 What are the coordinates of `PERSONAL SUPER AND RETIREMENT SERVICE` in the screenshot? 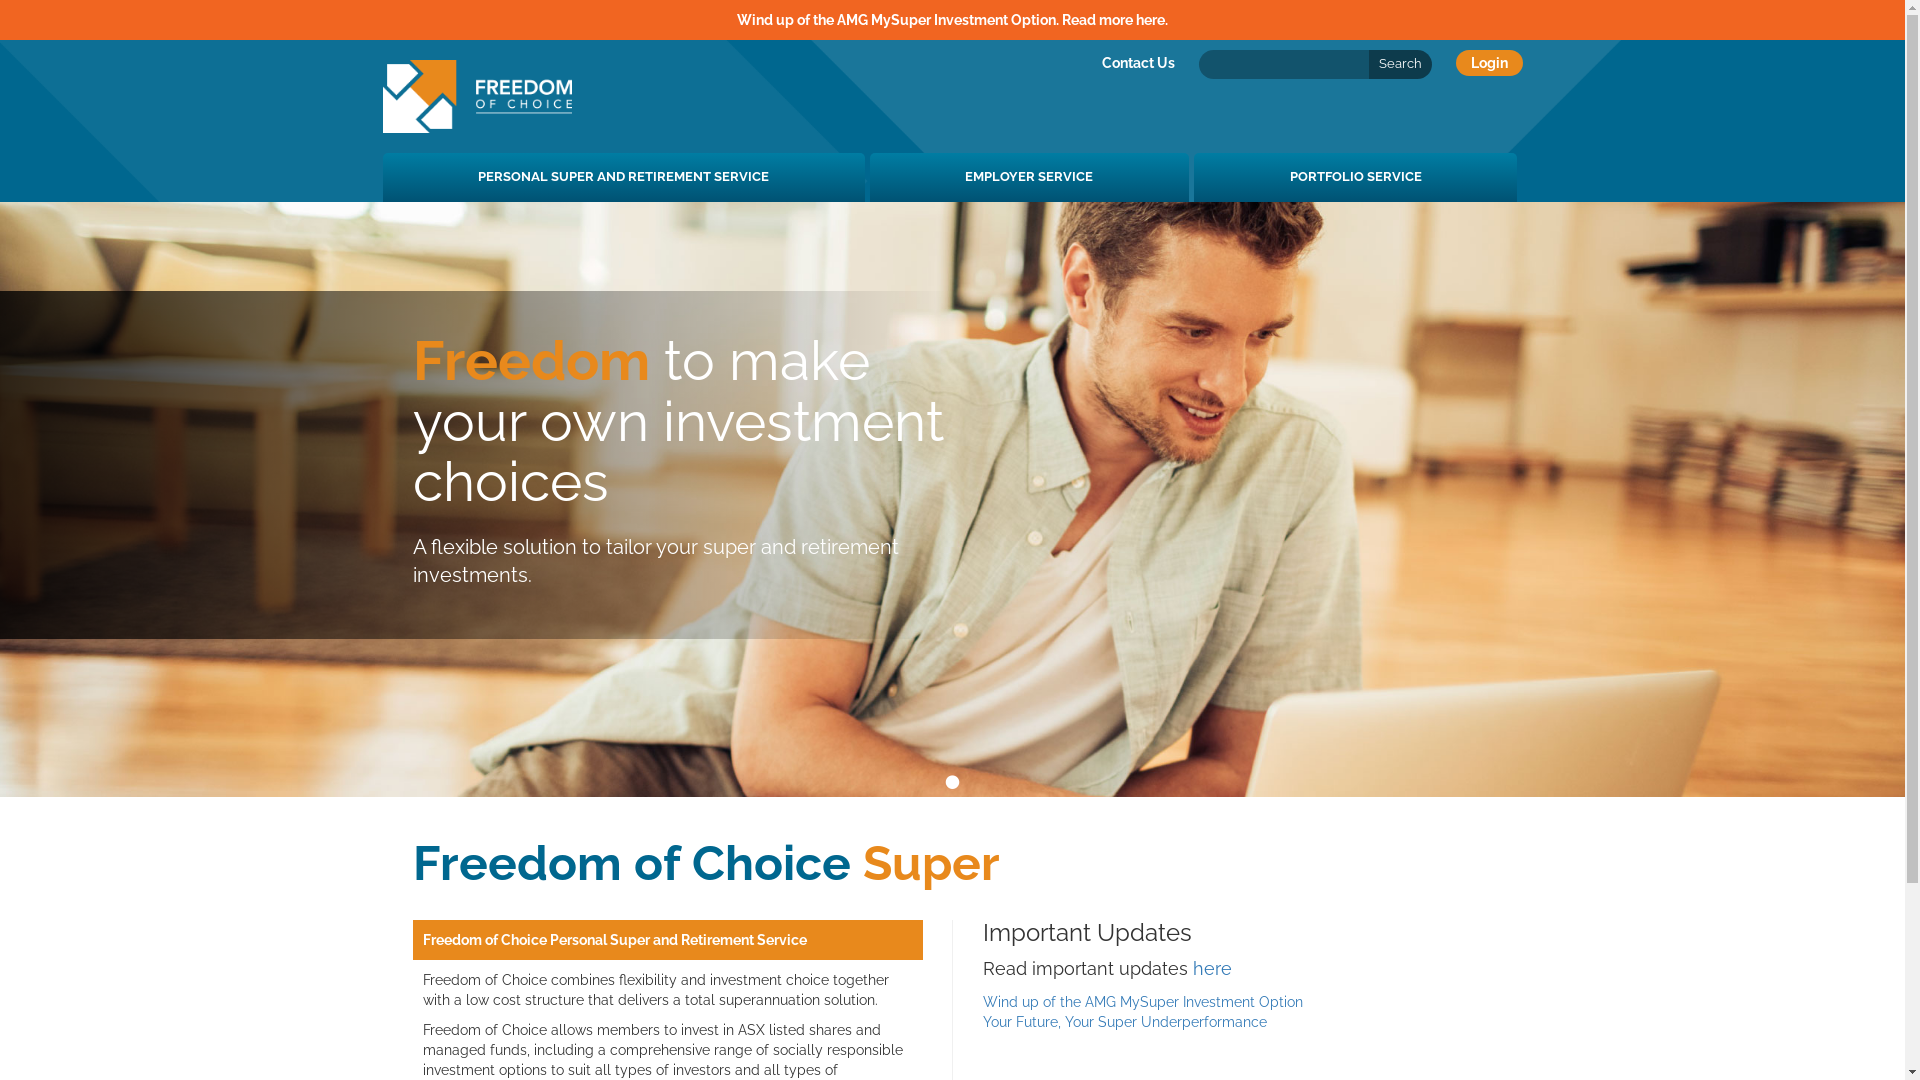 It's located at (623, 178).